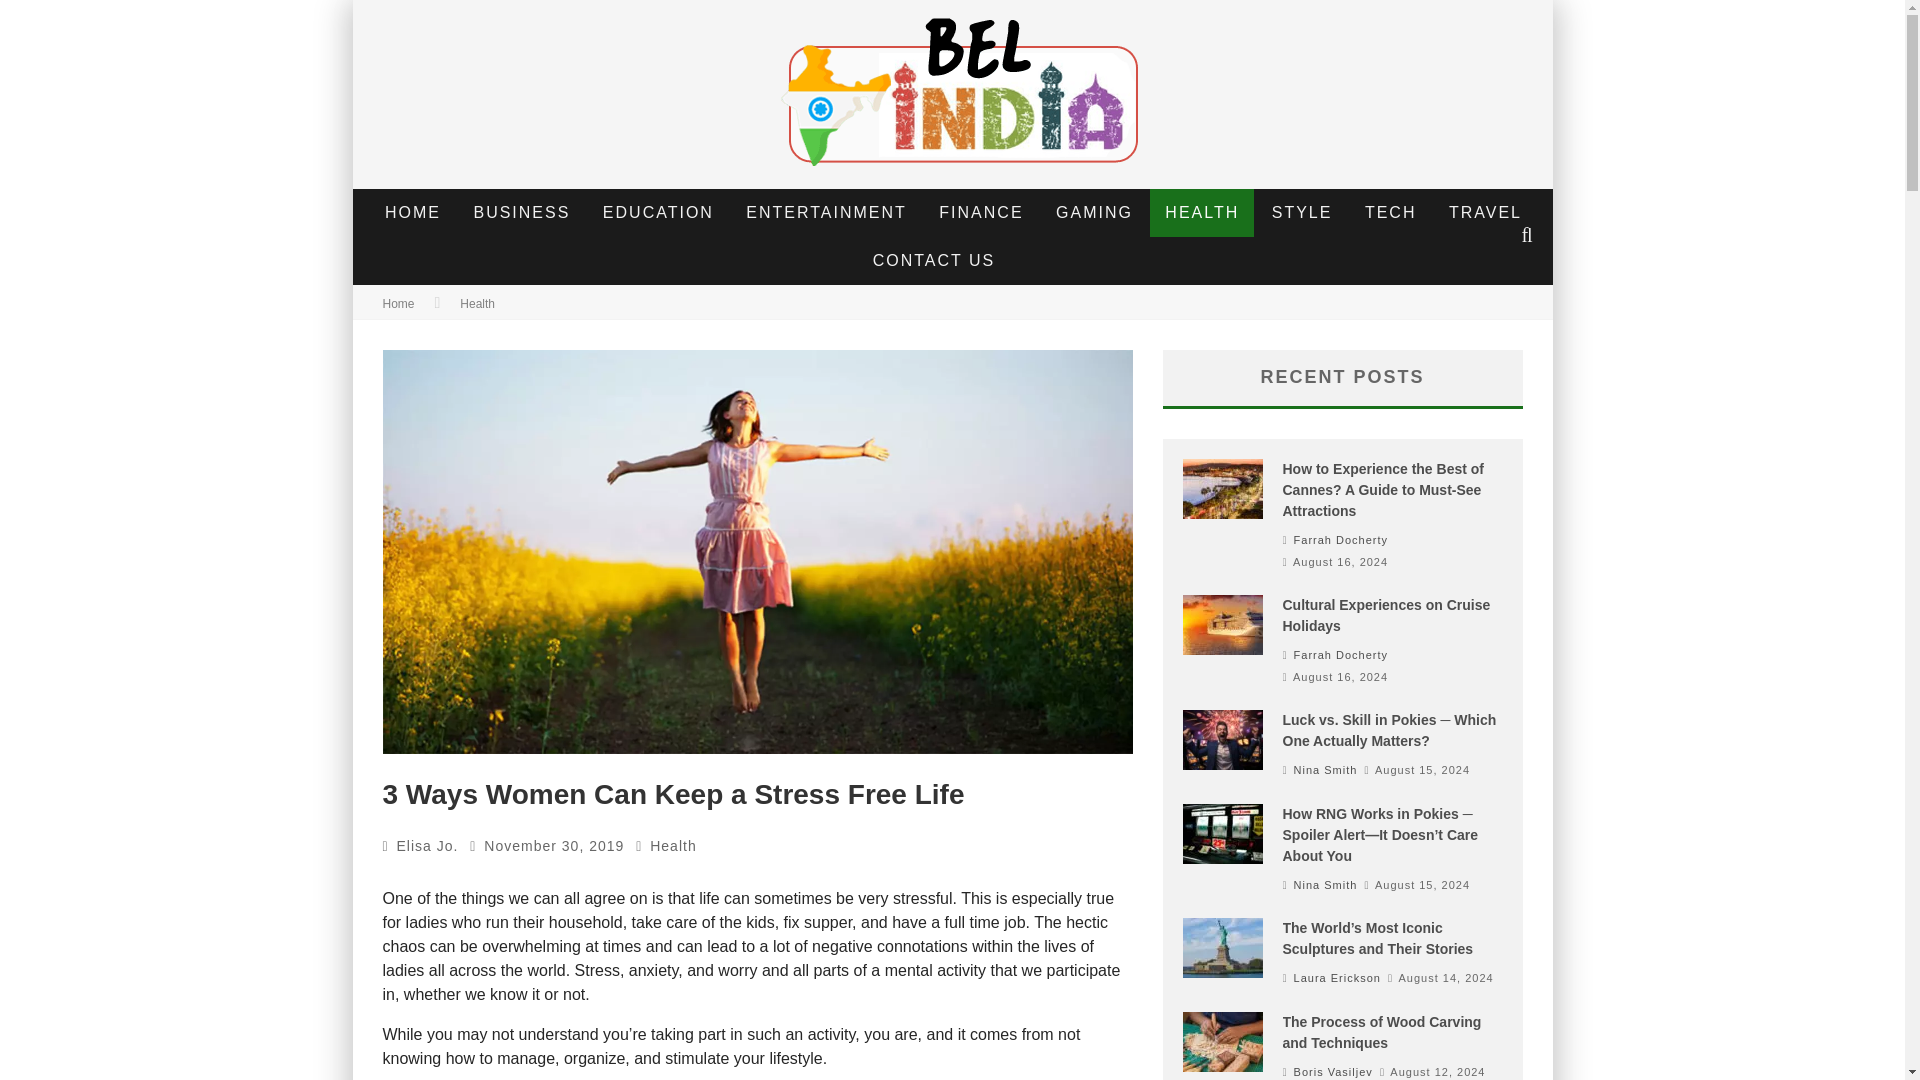  Describe the element at coordinates (428, 846) in the screenshot. I see `Elisa Jo.` at that location.